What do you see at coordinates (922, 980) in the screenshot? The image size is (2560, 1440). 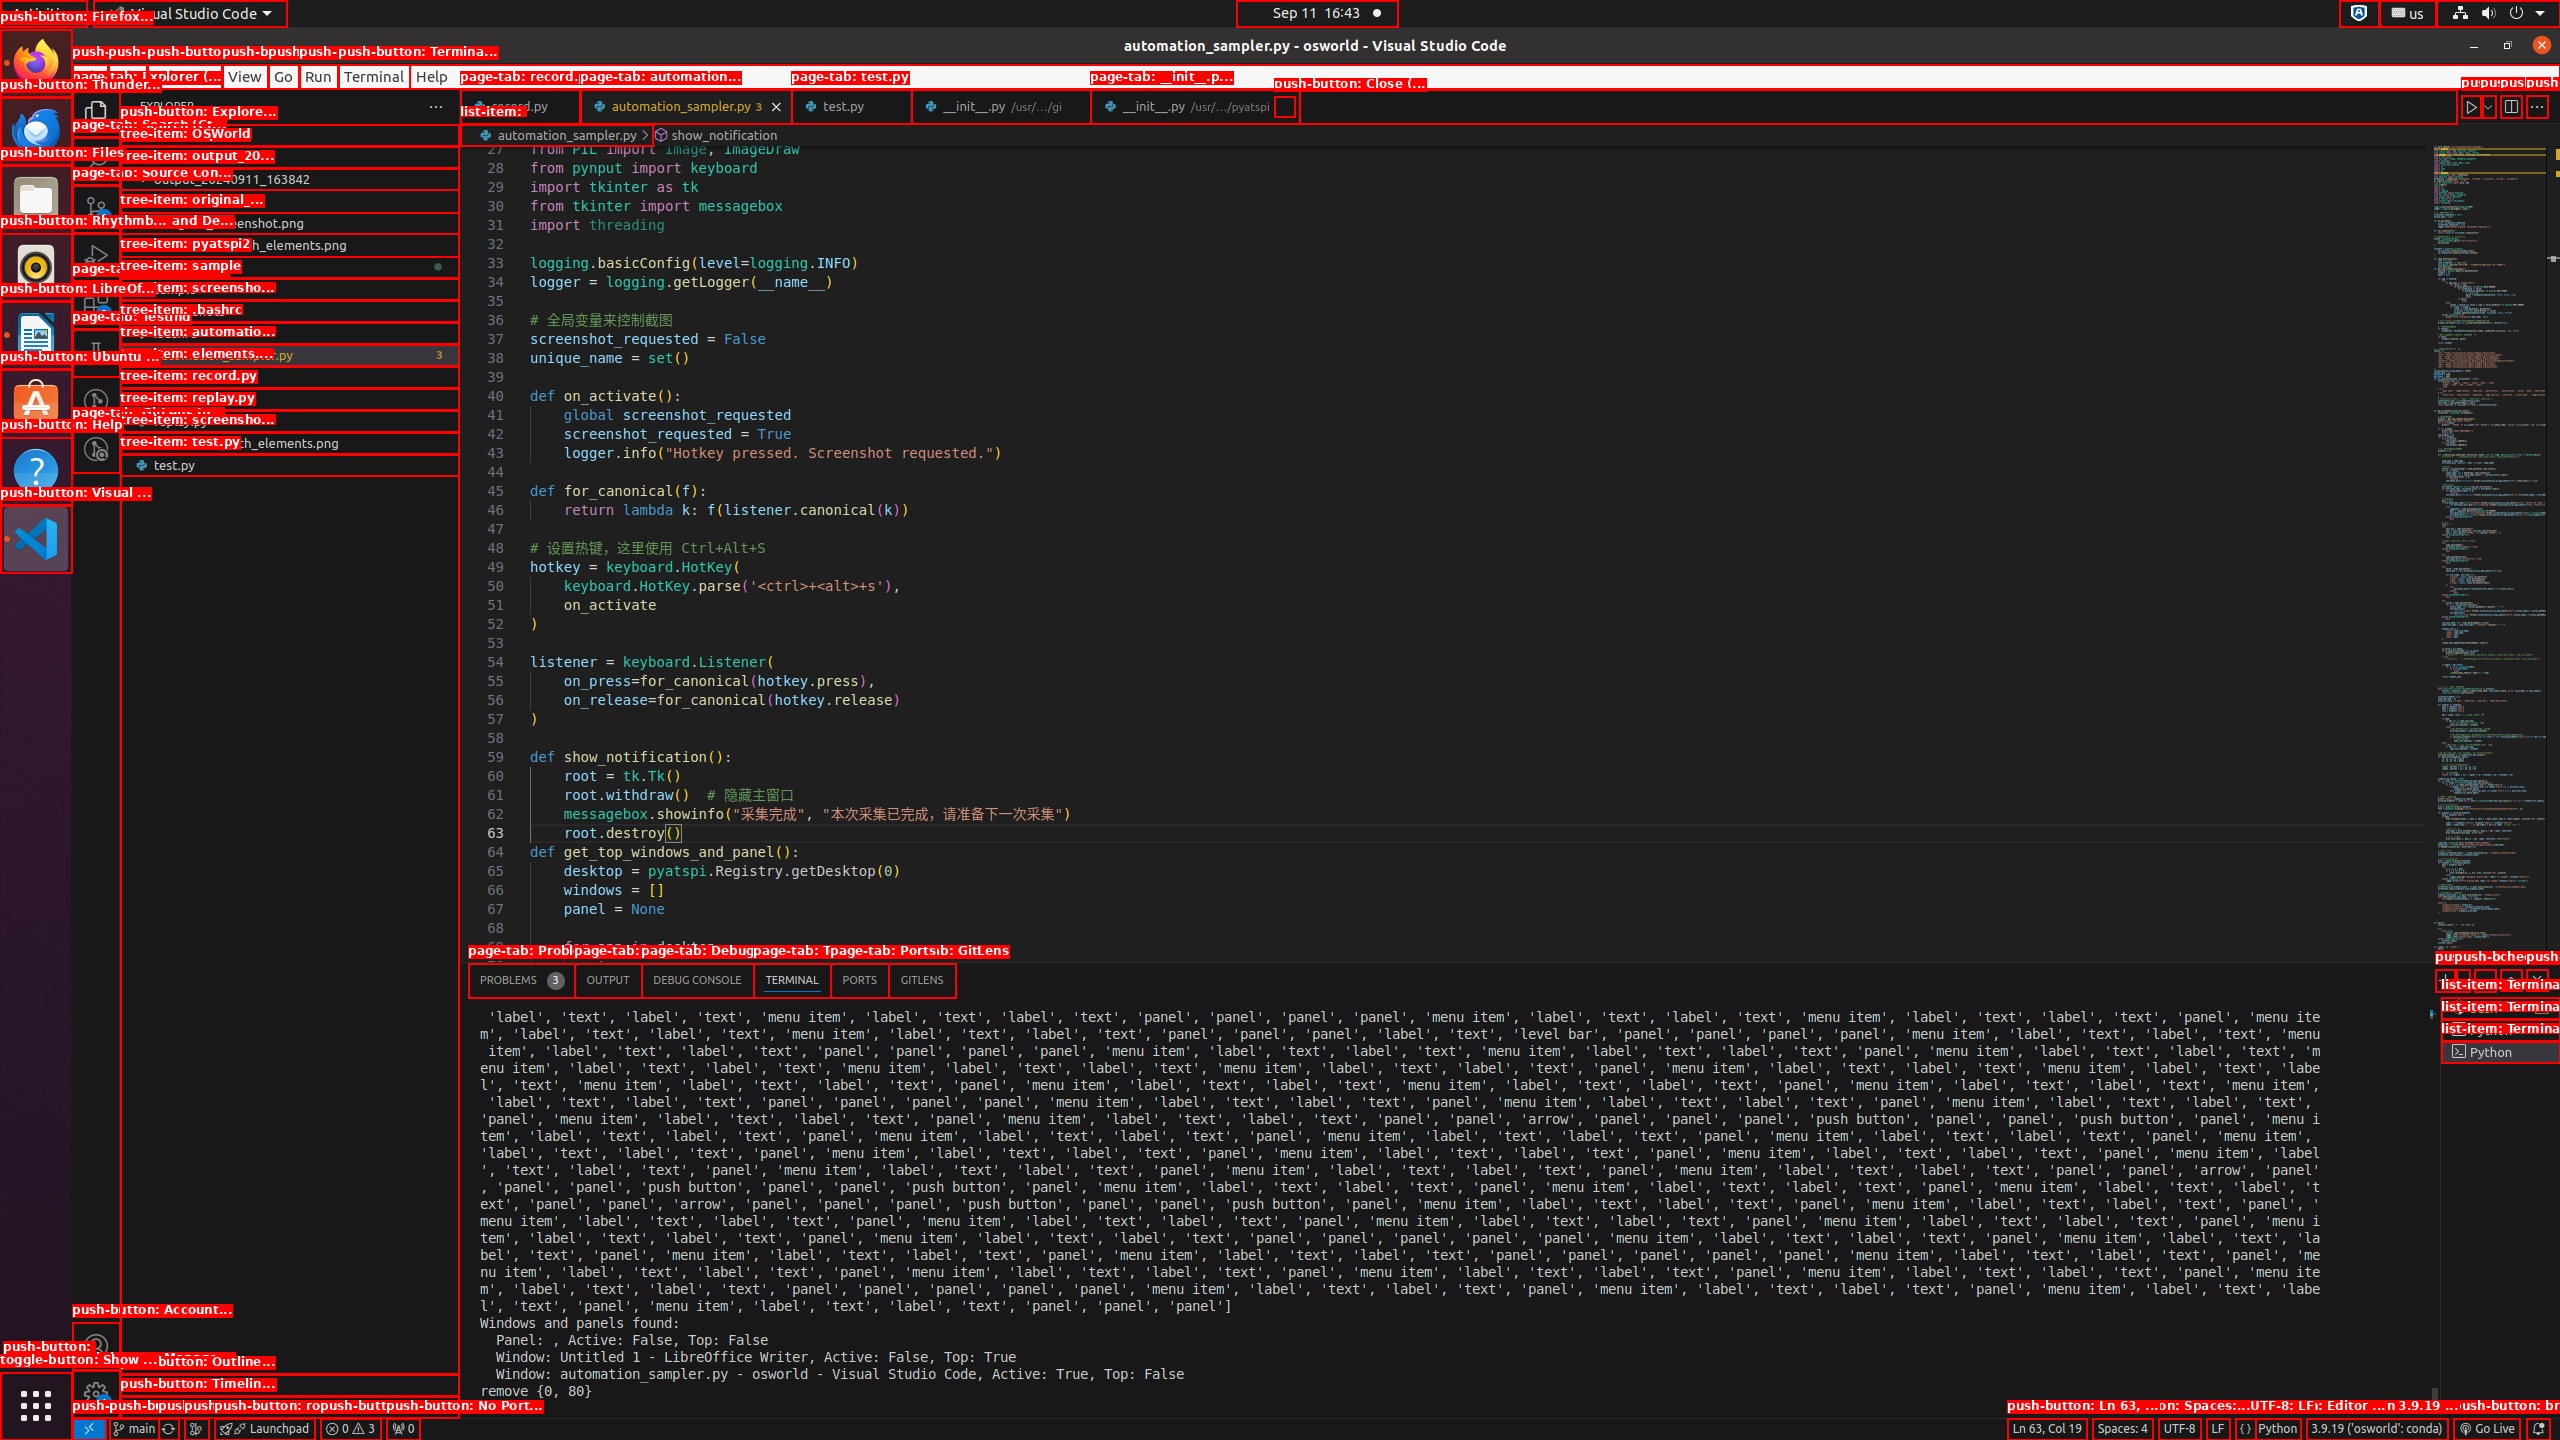 I see `GitLens` at bounding box center [922, 980].